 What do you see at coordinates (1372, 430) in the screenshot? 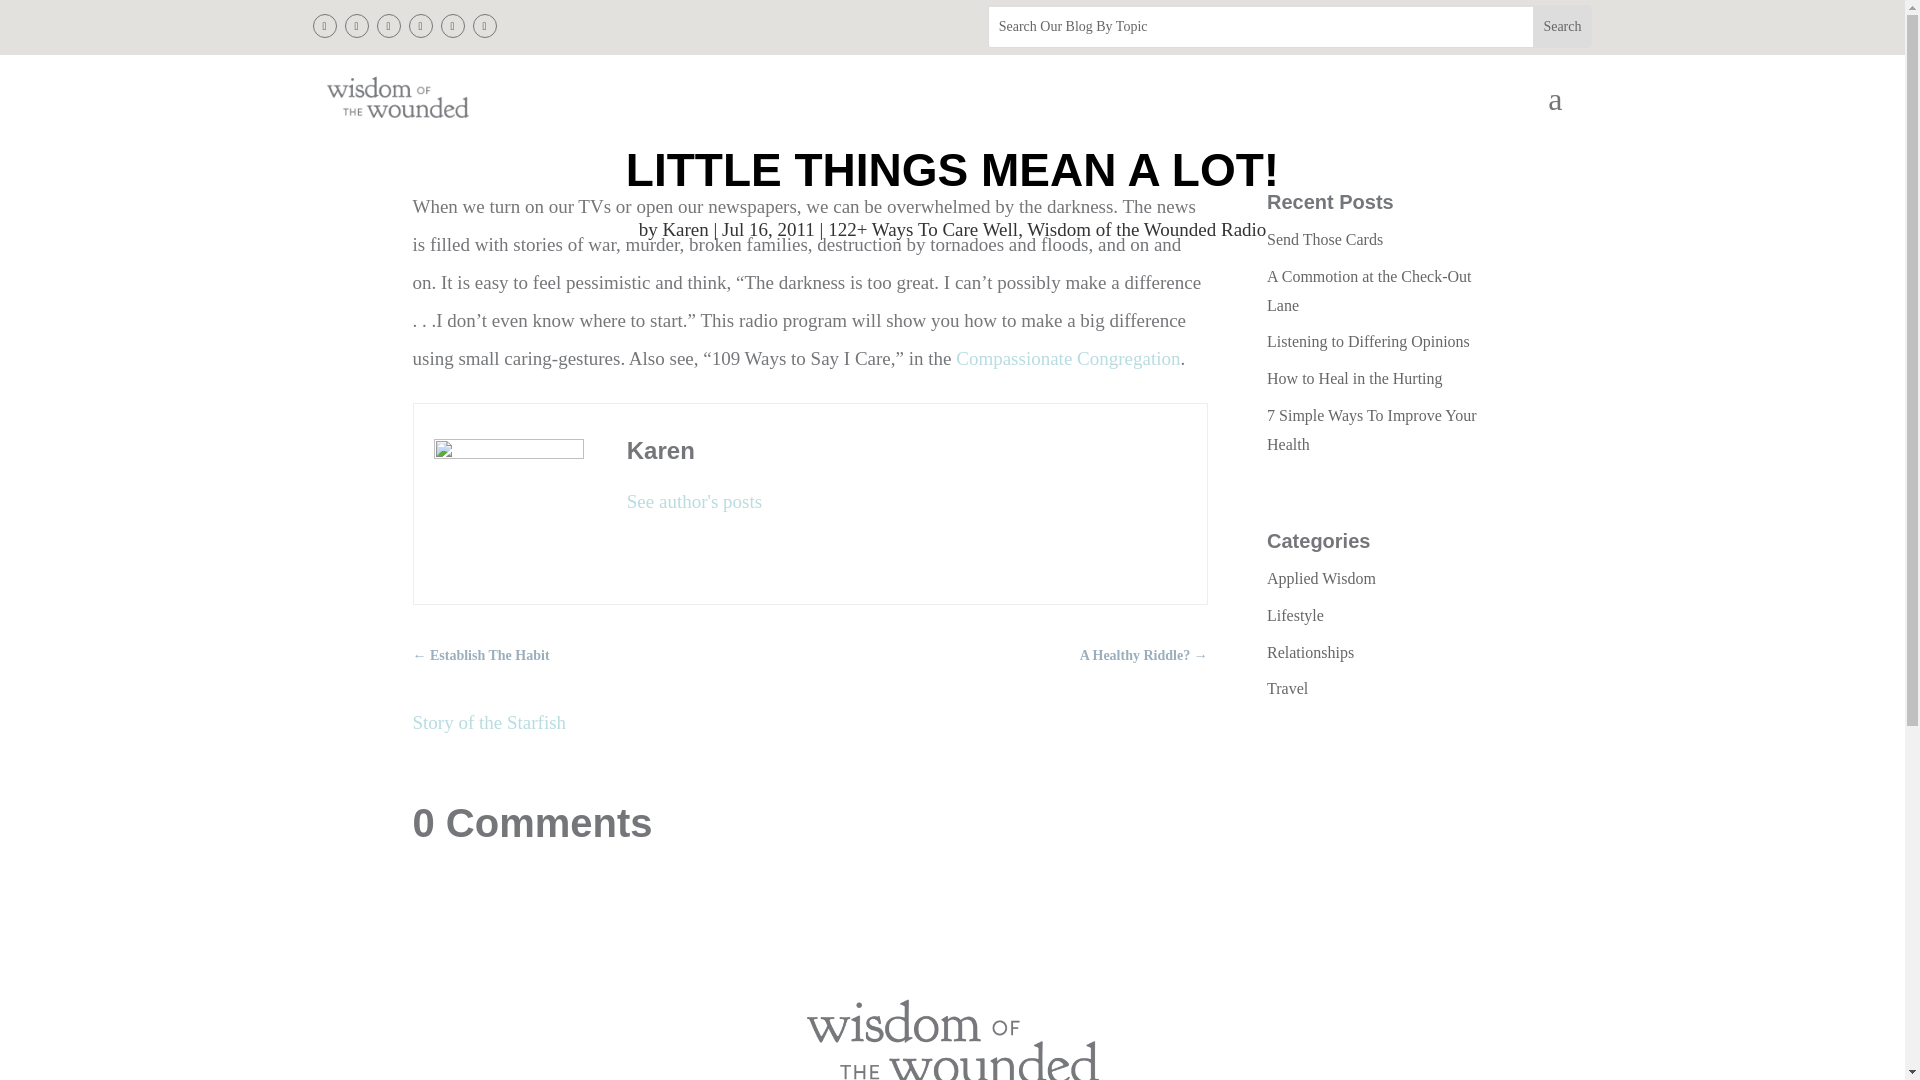
I see `7 Simple Ways To Improve Your Health` at bounding box center [1372, 430].